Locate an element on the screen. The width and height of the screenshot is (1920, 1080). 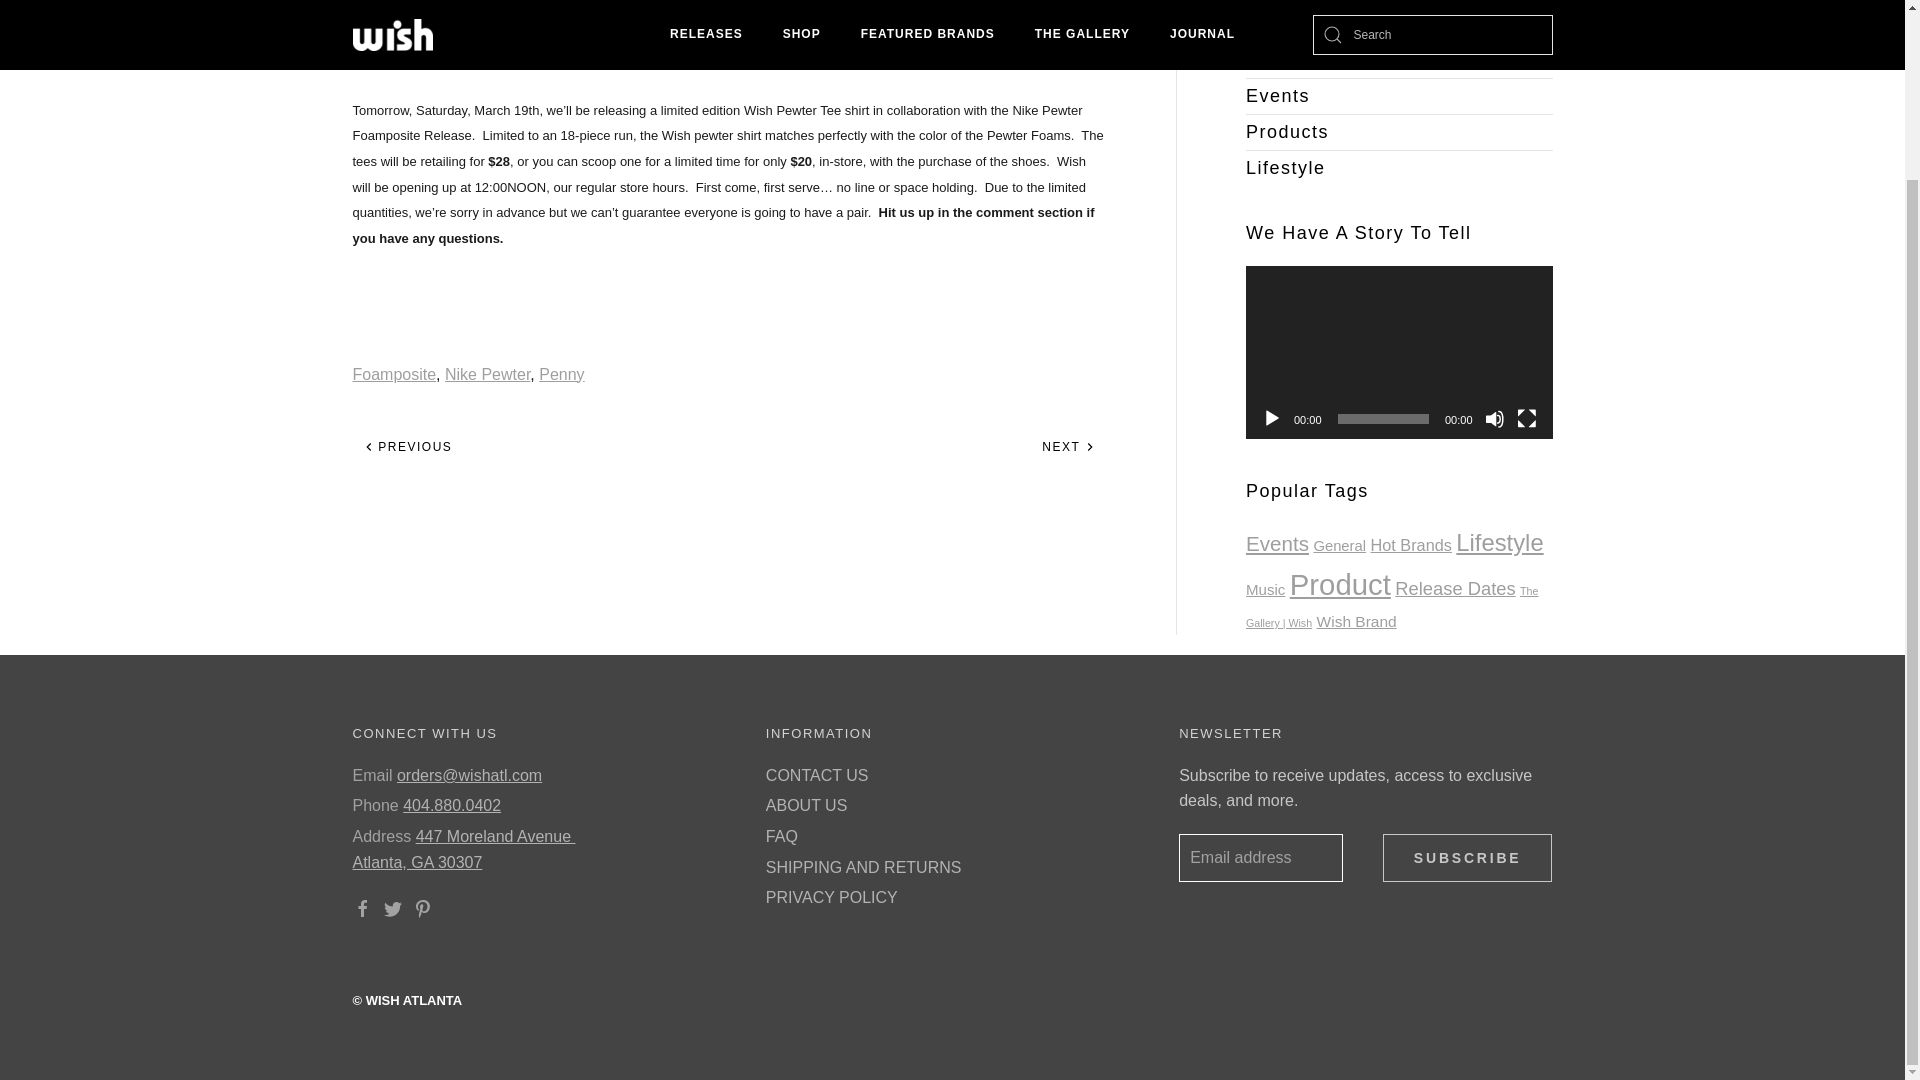
Products is located at coordinates (1400, 132).